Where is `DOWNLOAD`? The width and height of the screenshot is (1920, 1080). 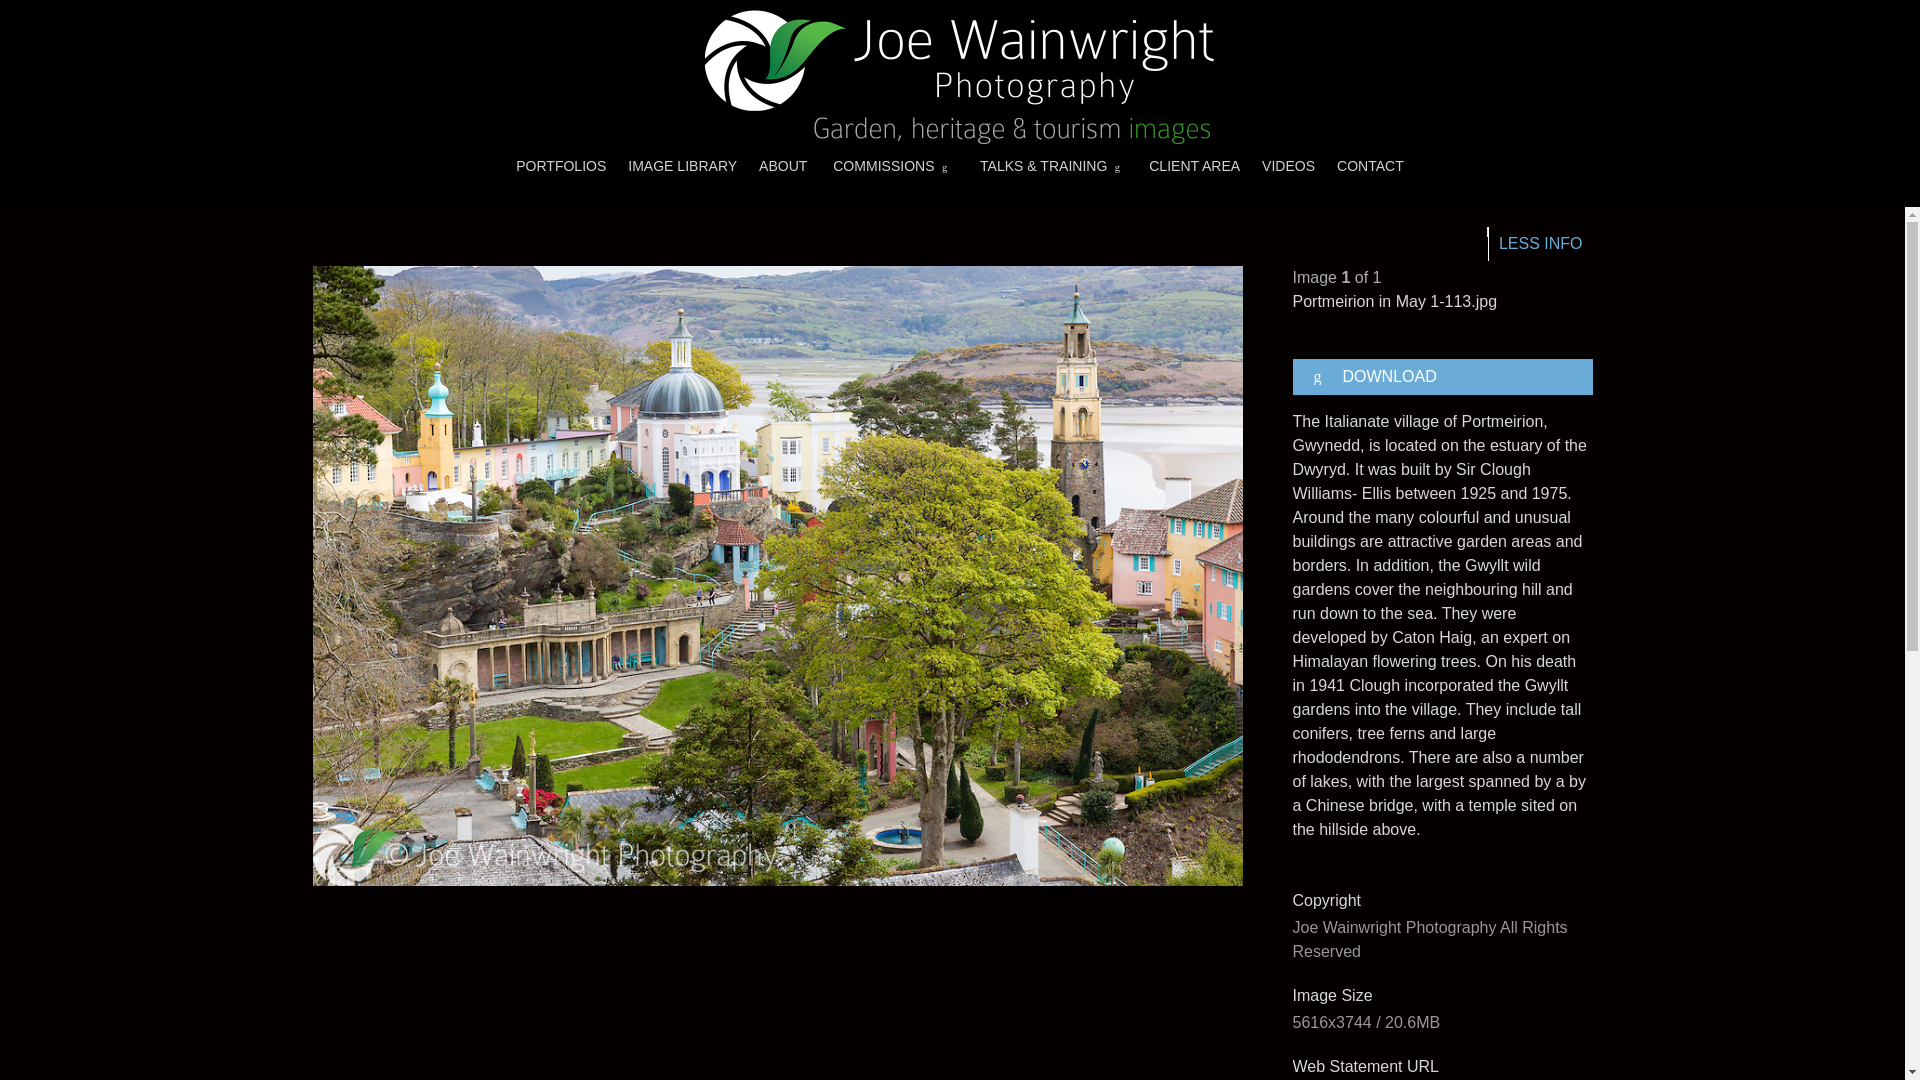
DOWNLOAD is located at coordinates (1442, 376).